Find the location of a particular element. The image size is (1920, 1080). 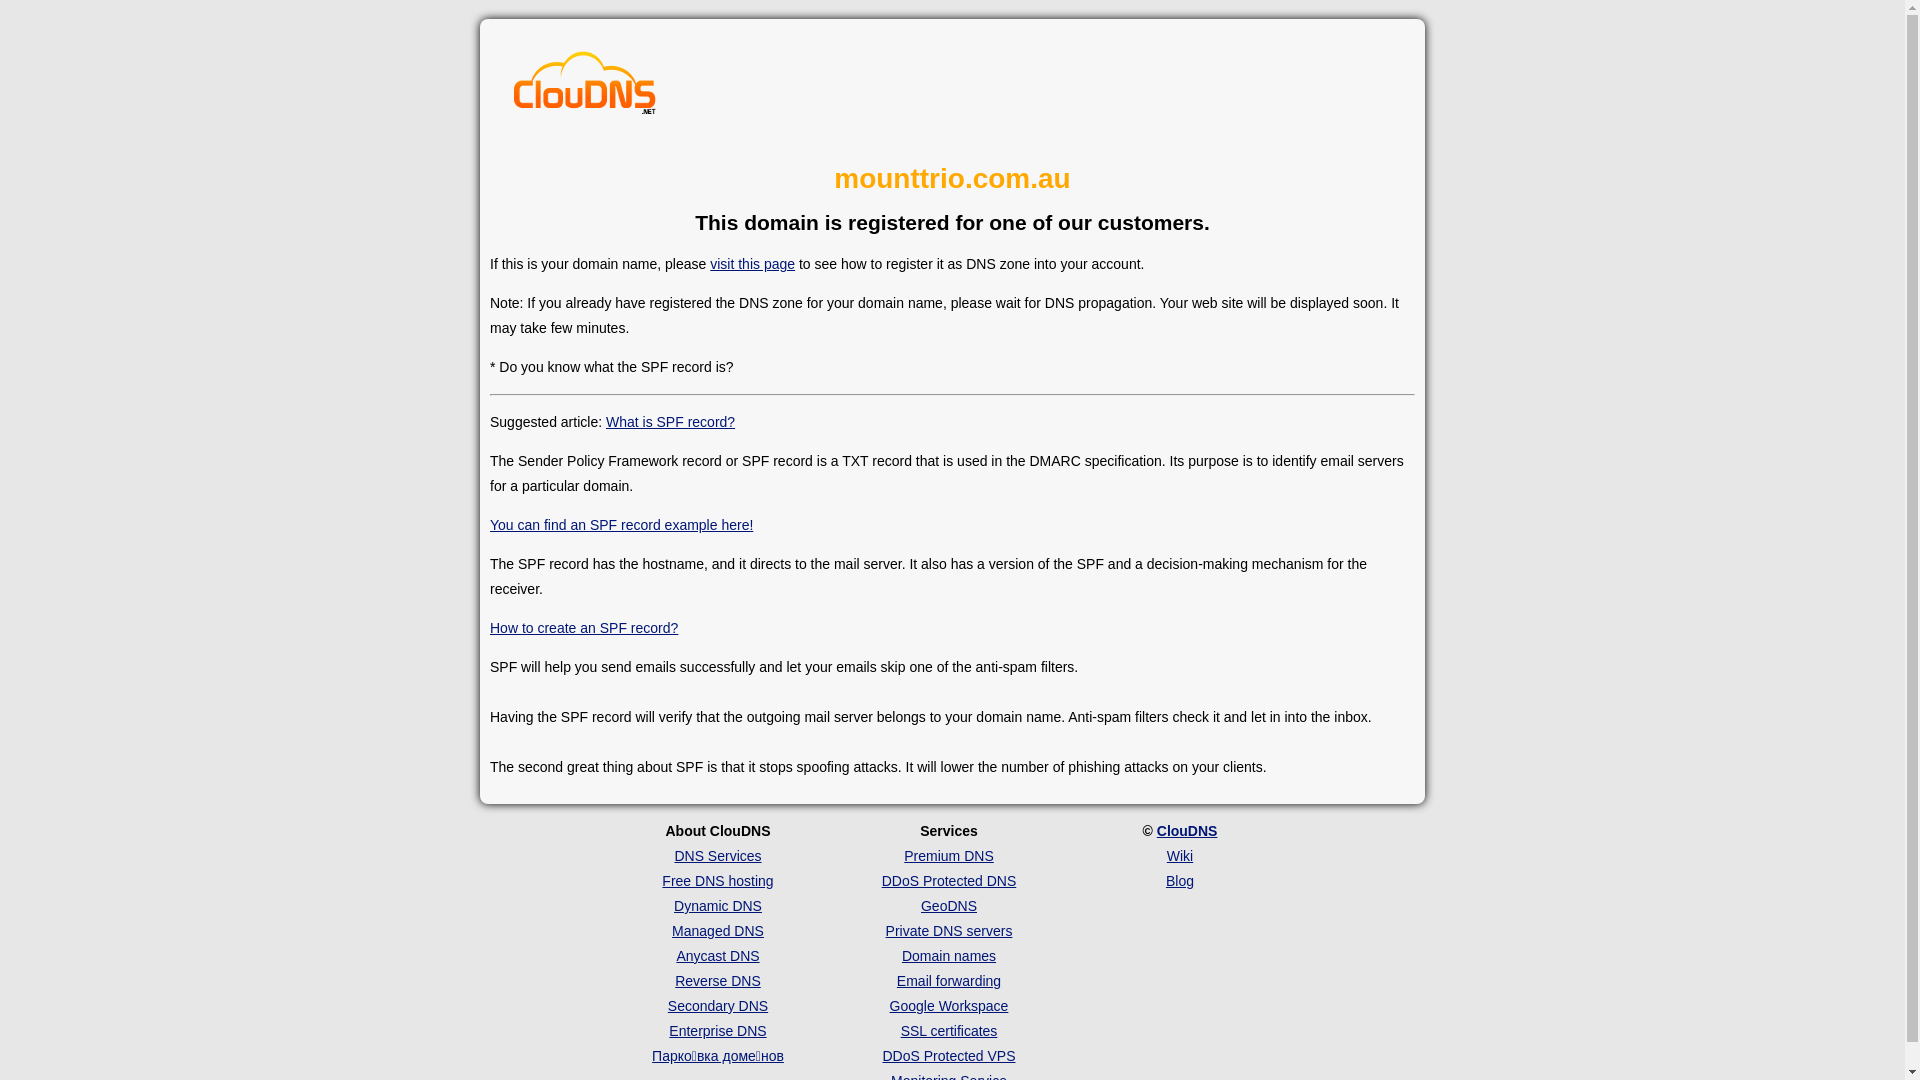

Google Workspace is located at coordinates (950, 1006).